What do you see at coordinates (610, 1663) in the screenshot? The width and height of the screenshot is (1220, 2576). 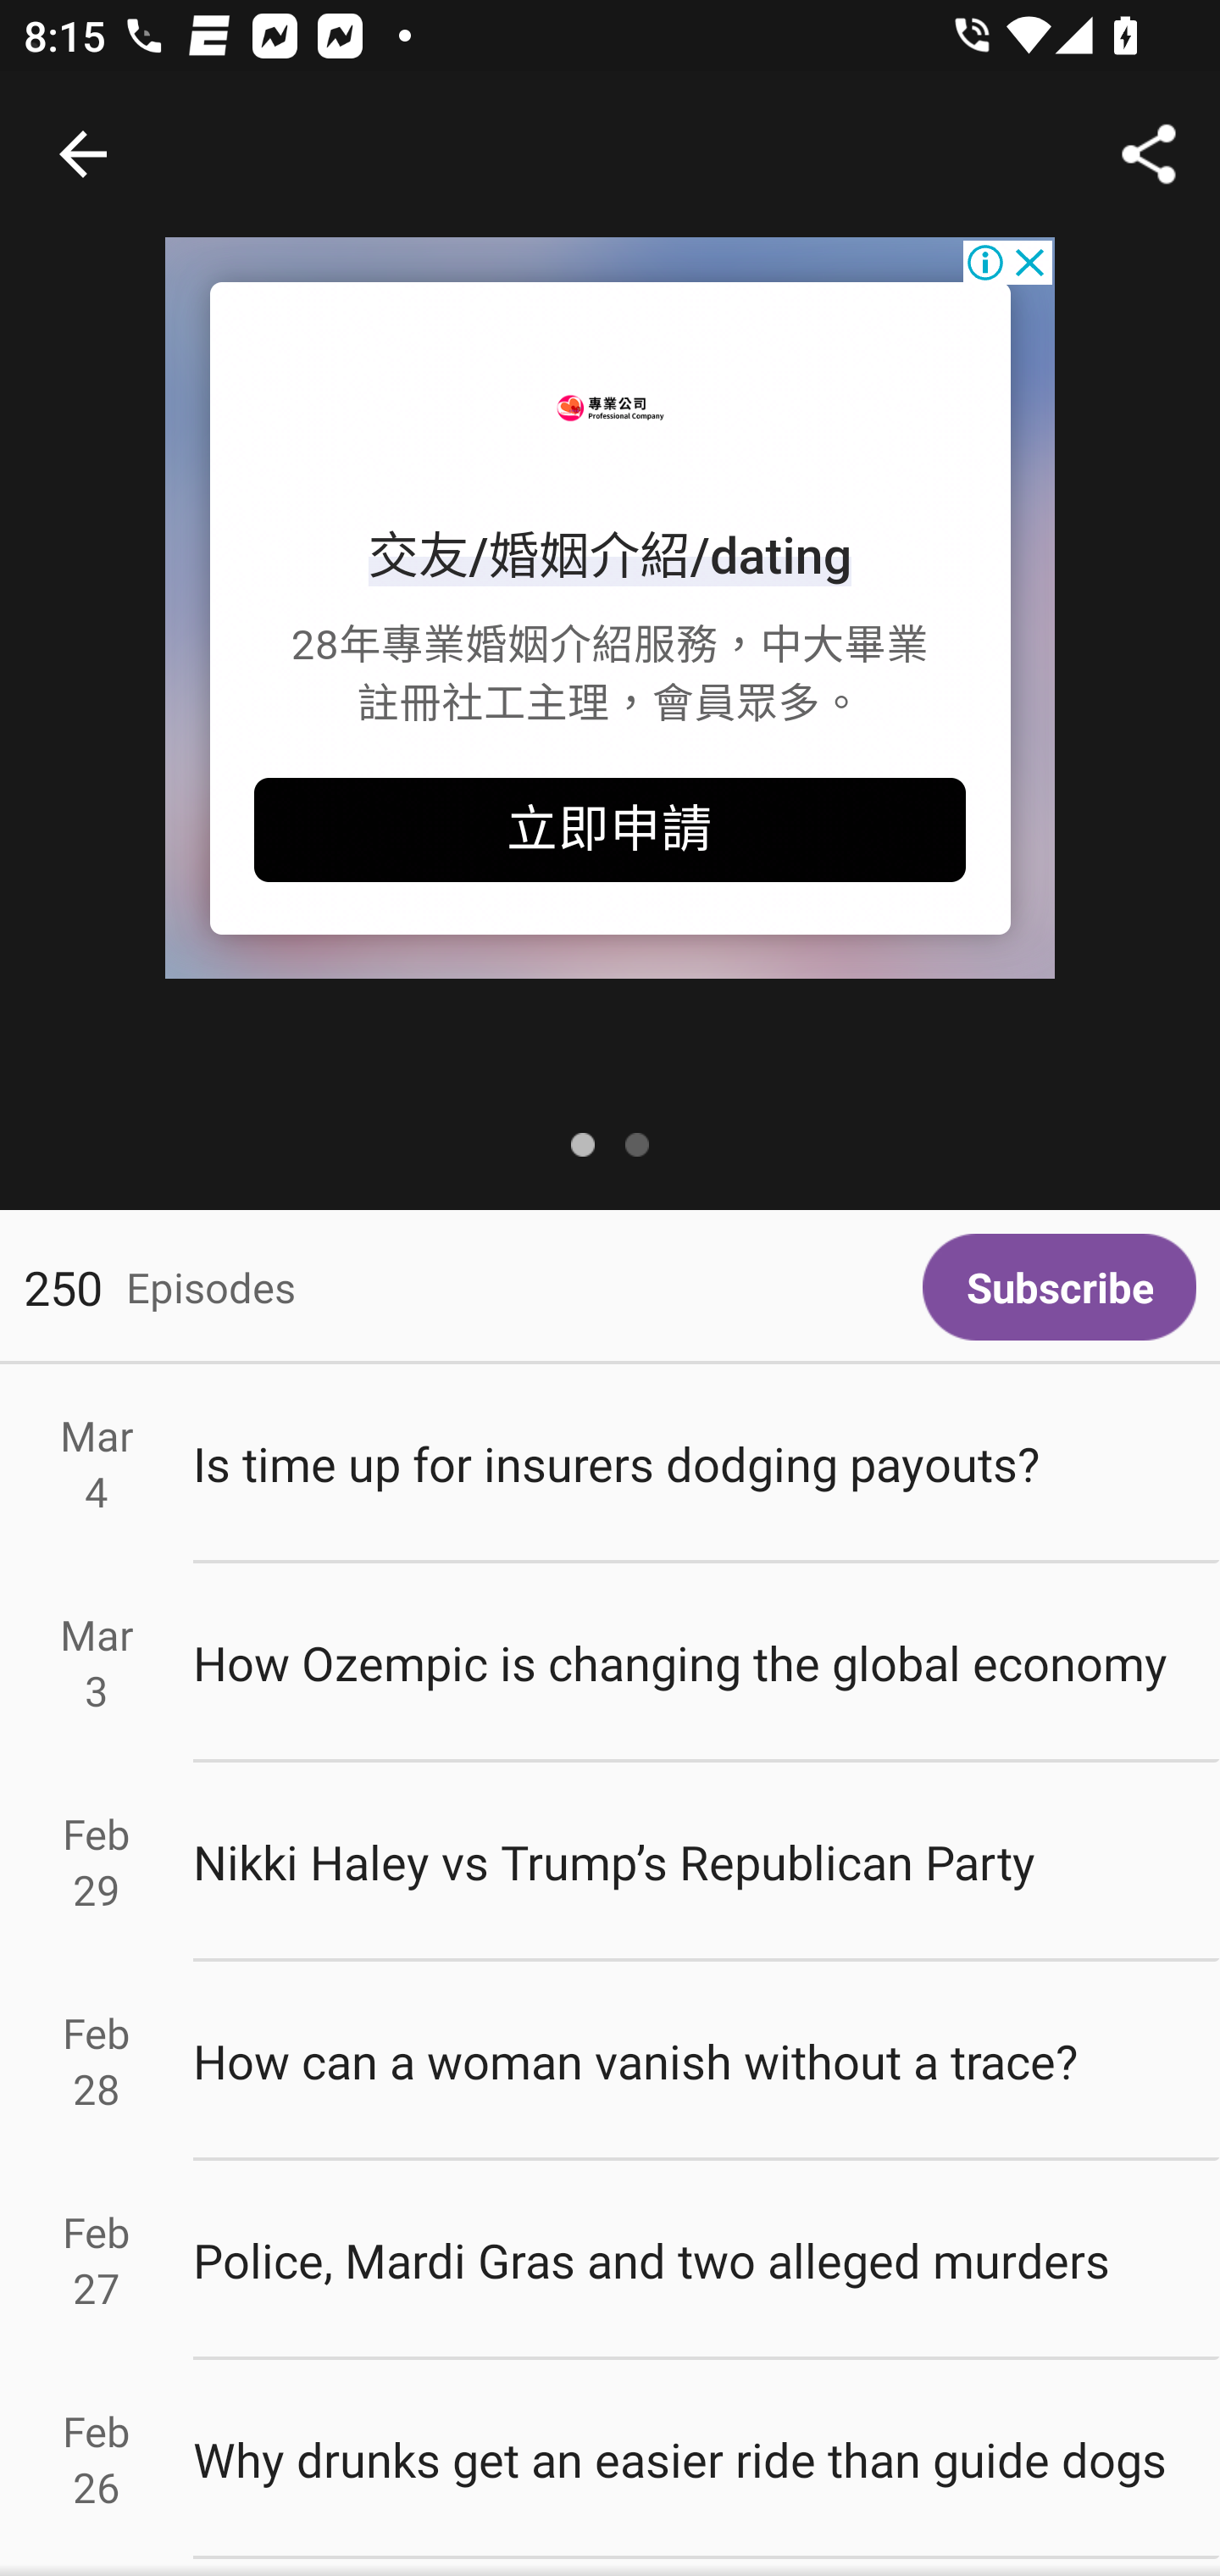 I see `Mar 3 How Ozempic is changing the global economy` at bounding box center [610, 1663].